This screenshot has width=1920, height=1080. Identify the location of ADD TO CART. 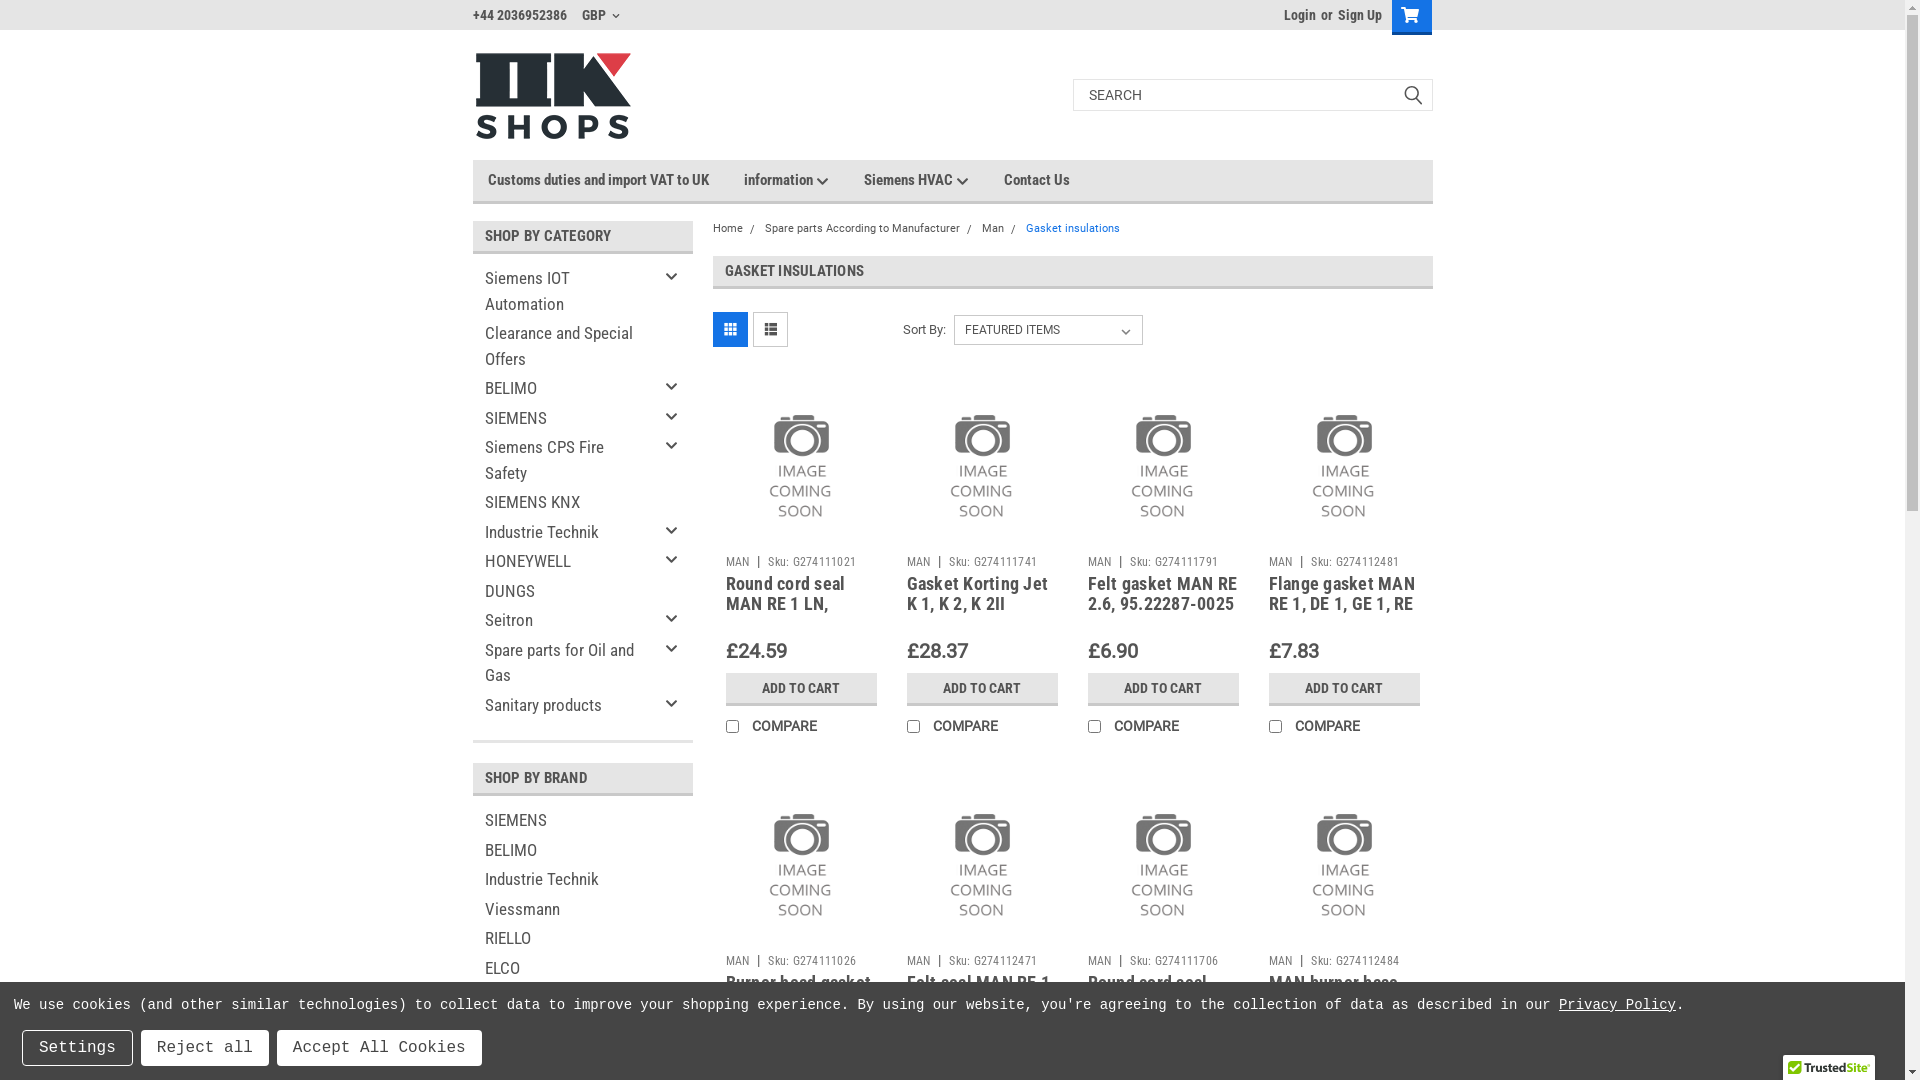
(1164, 688).